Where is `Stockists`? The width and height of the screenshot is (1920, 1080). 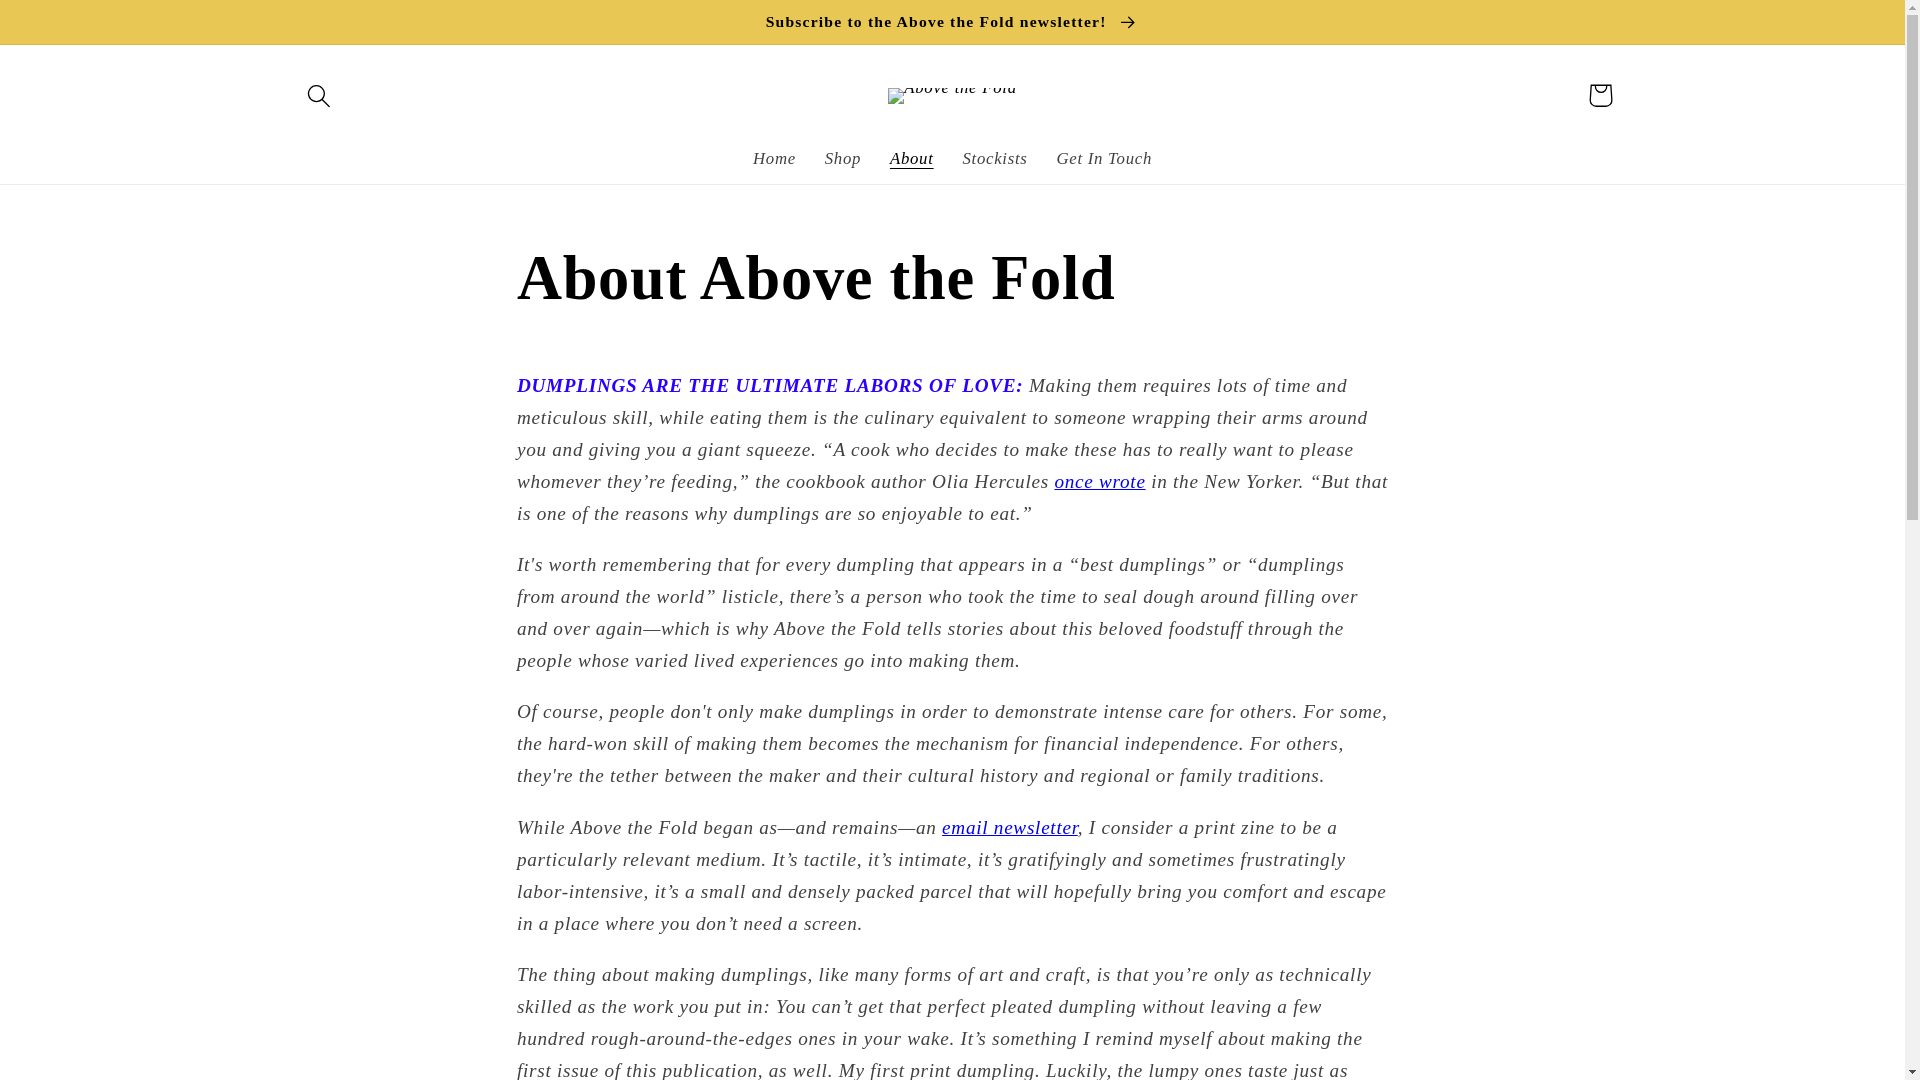
Stockists is located at coordinates (995, 160).